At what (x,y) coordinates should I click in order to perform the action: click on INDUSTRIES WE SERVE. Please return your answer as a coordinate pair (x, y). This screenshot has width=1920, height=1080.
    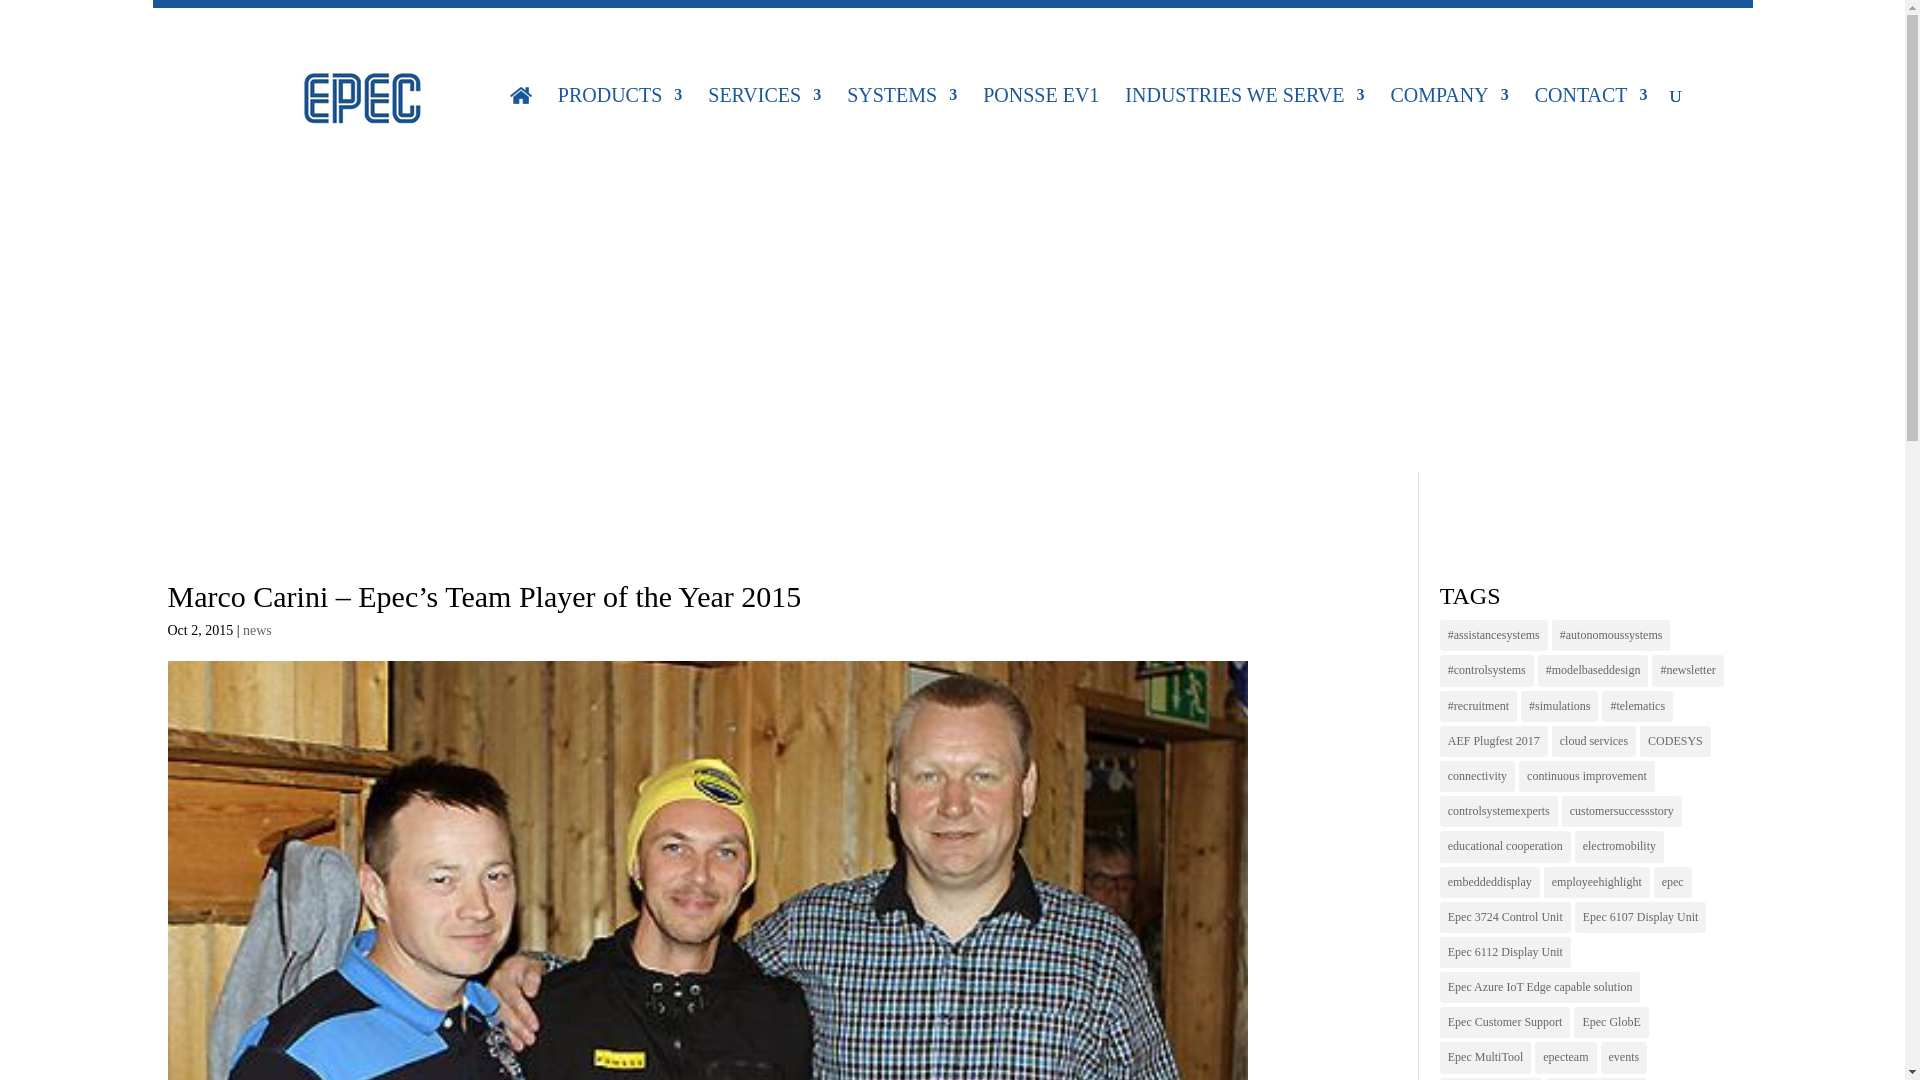
    Looking at the image, I should click on (1244, 123).